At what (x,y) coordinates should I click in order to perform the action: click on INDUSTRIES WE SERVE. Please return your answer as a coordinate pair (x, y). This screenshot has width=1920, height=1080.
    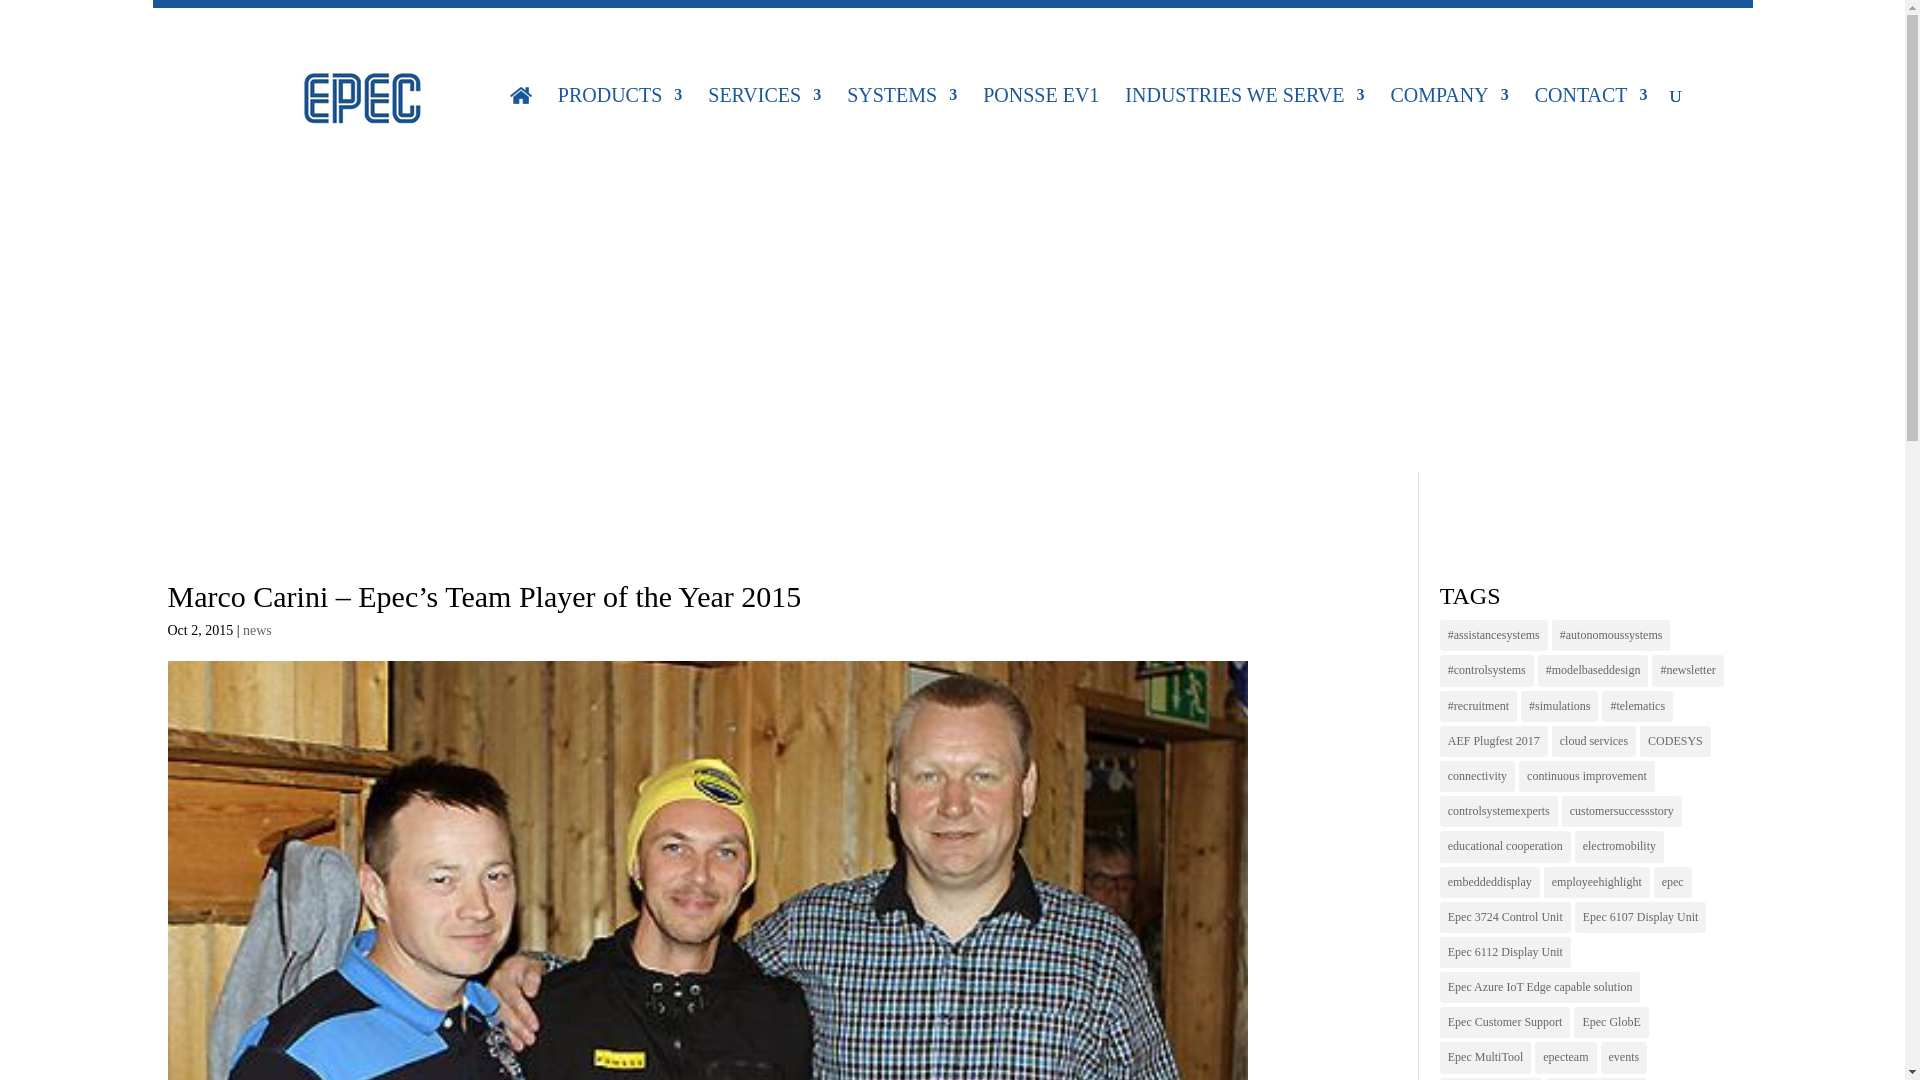
    Looking at the image, I should click on (1244, 123).